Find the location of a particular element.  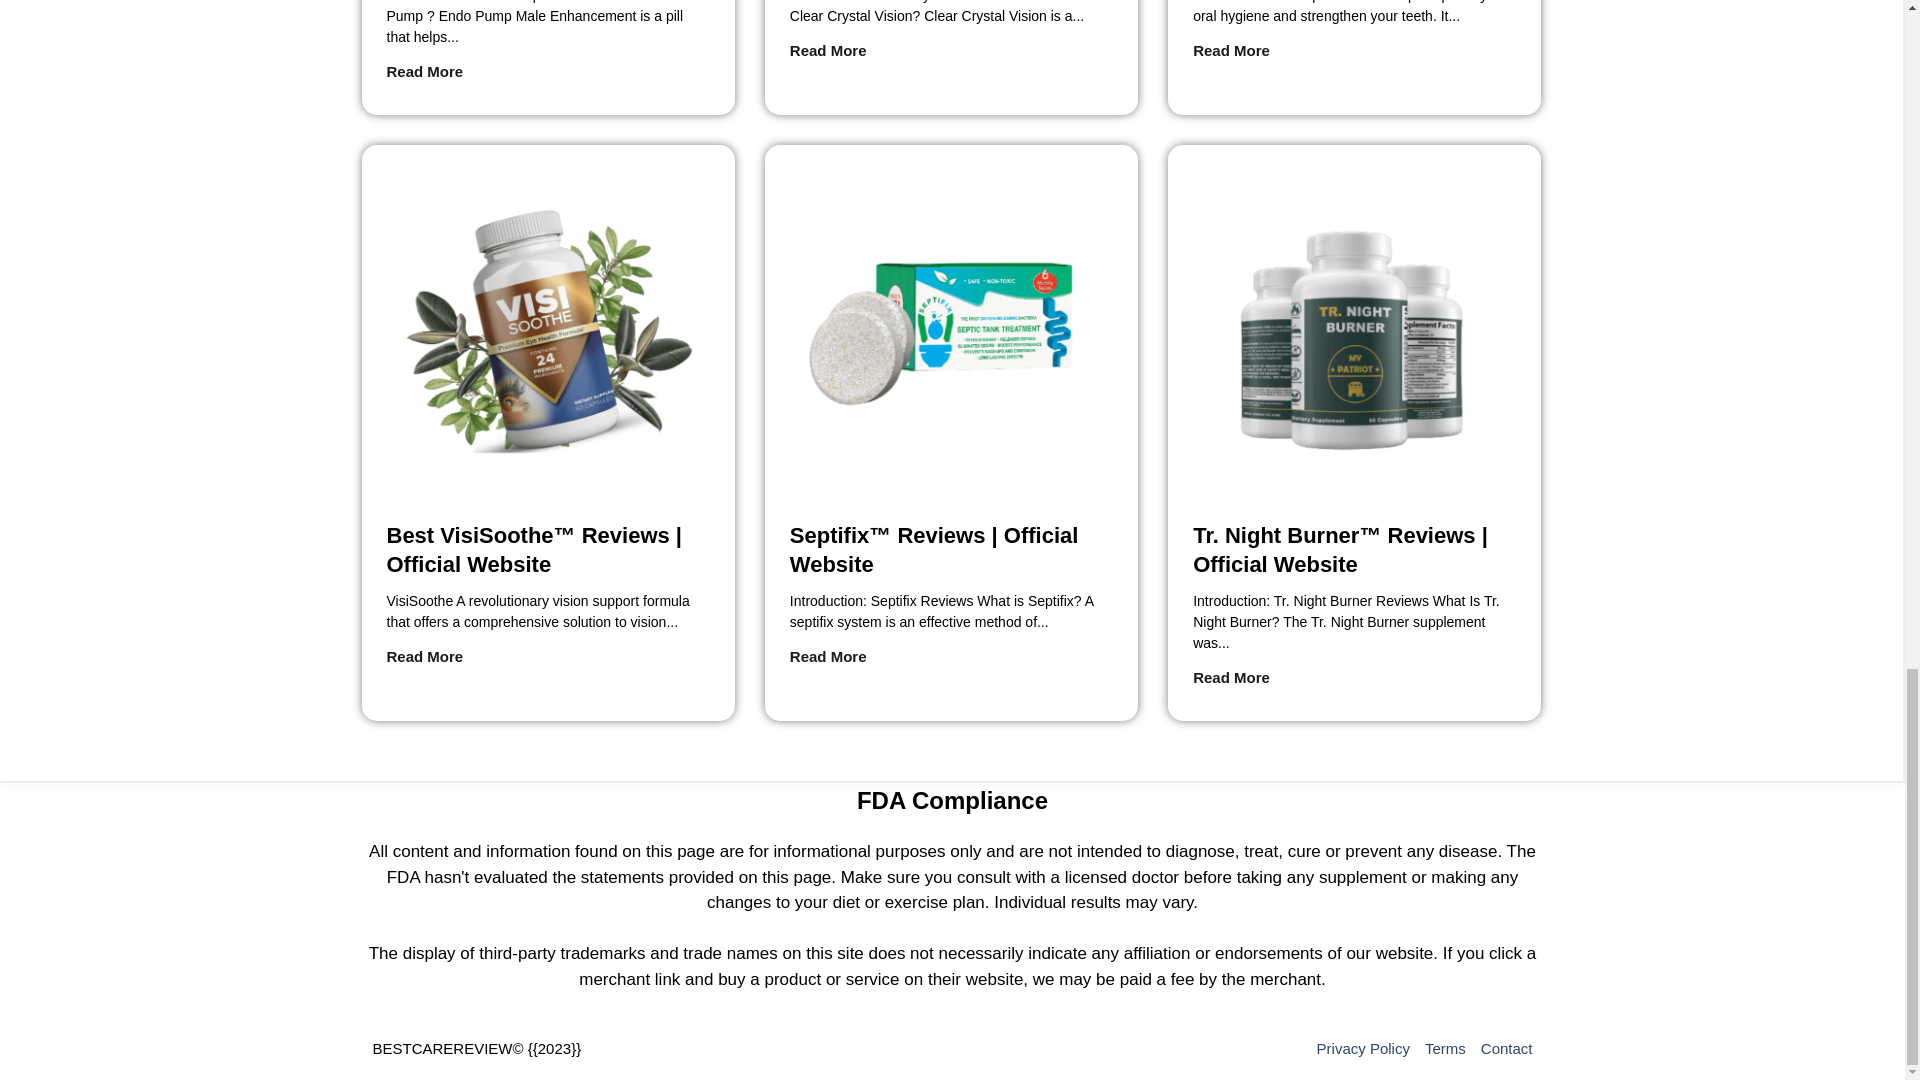

Read More is located at coordinates (828, 656).